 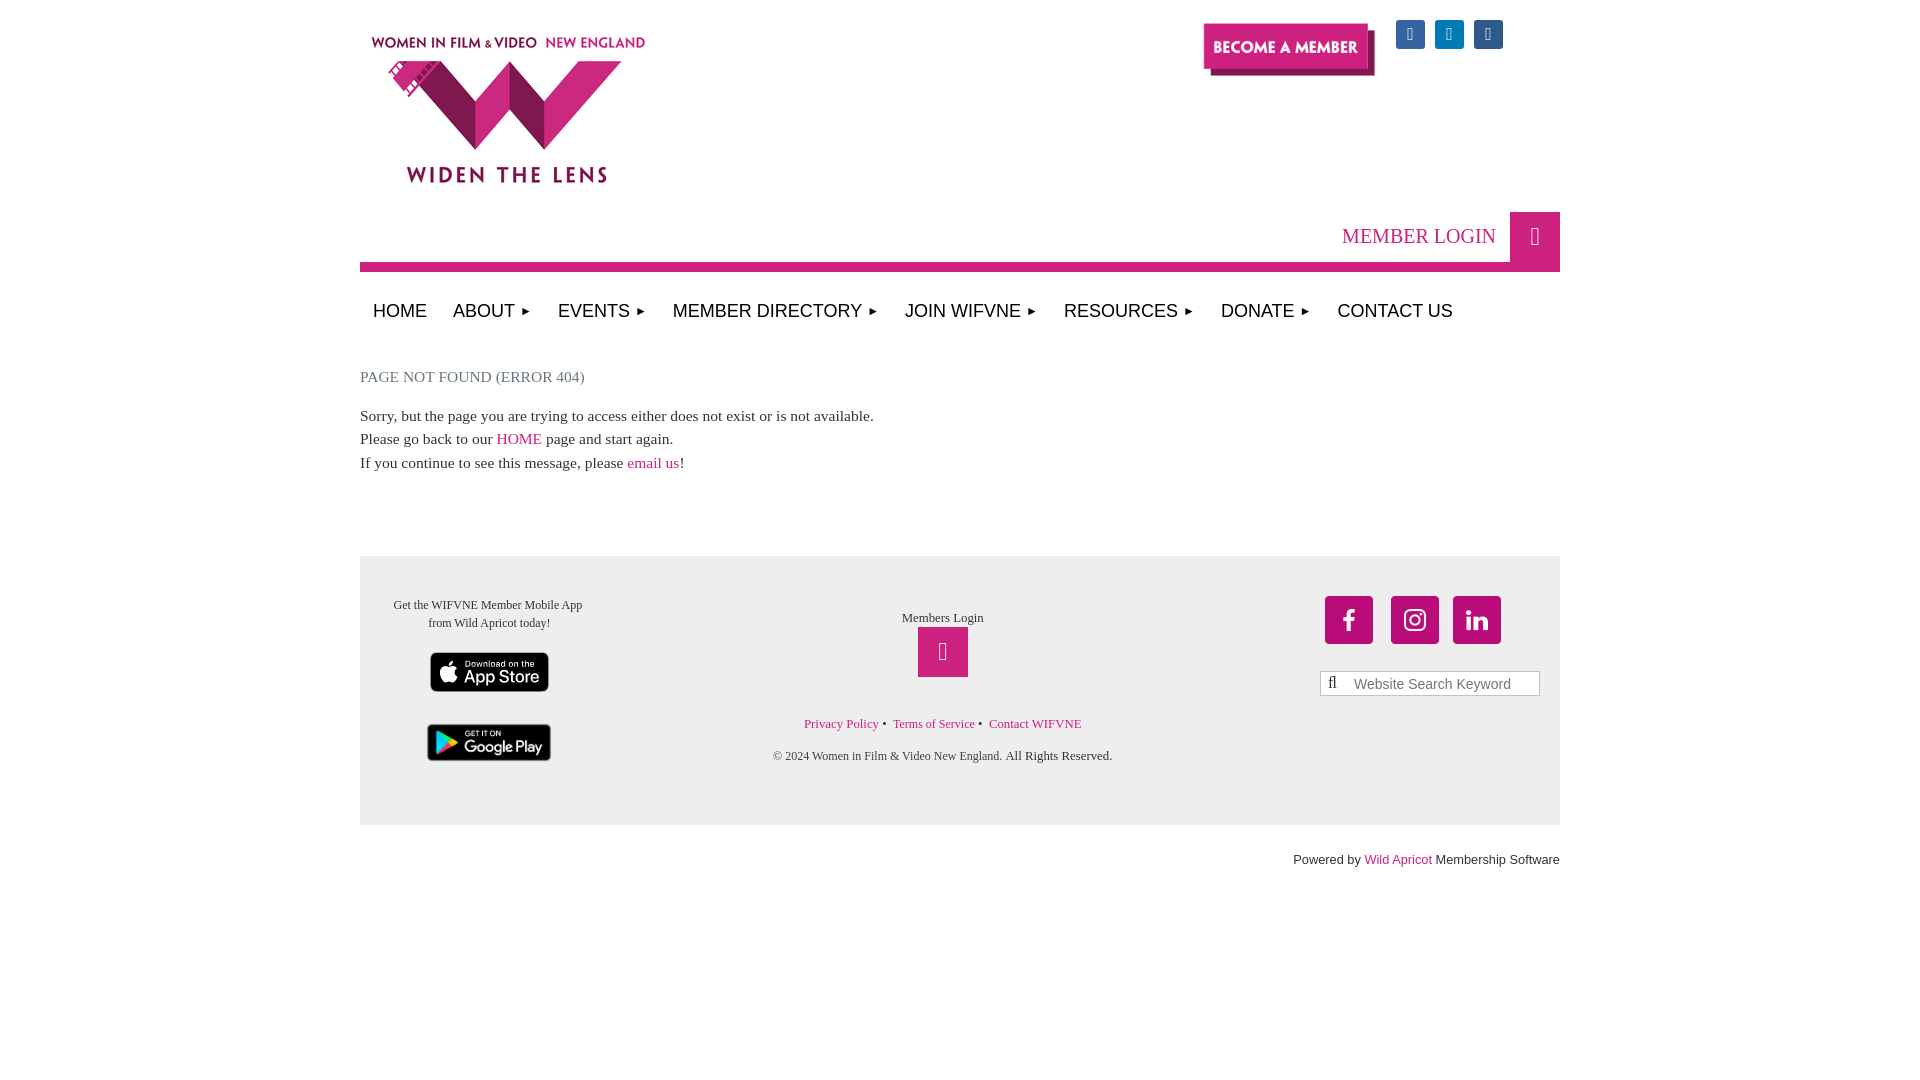 What do you see at coordinates (560, 134) in the screenshot?
I see `Women in Fitlm and Video - New England` at bounding box center [560, 134].